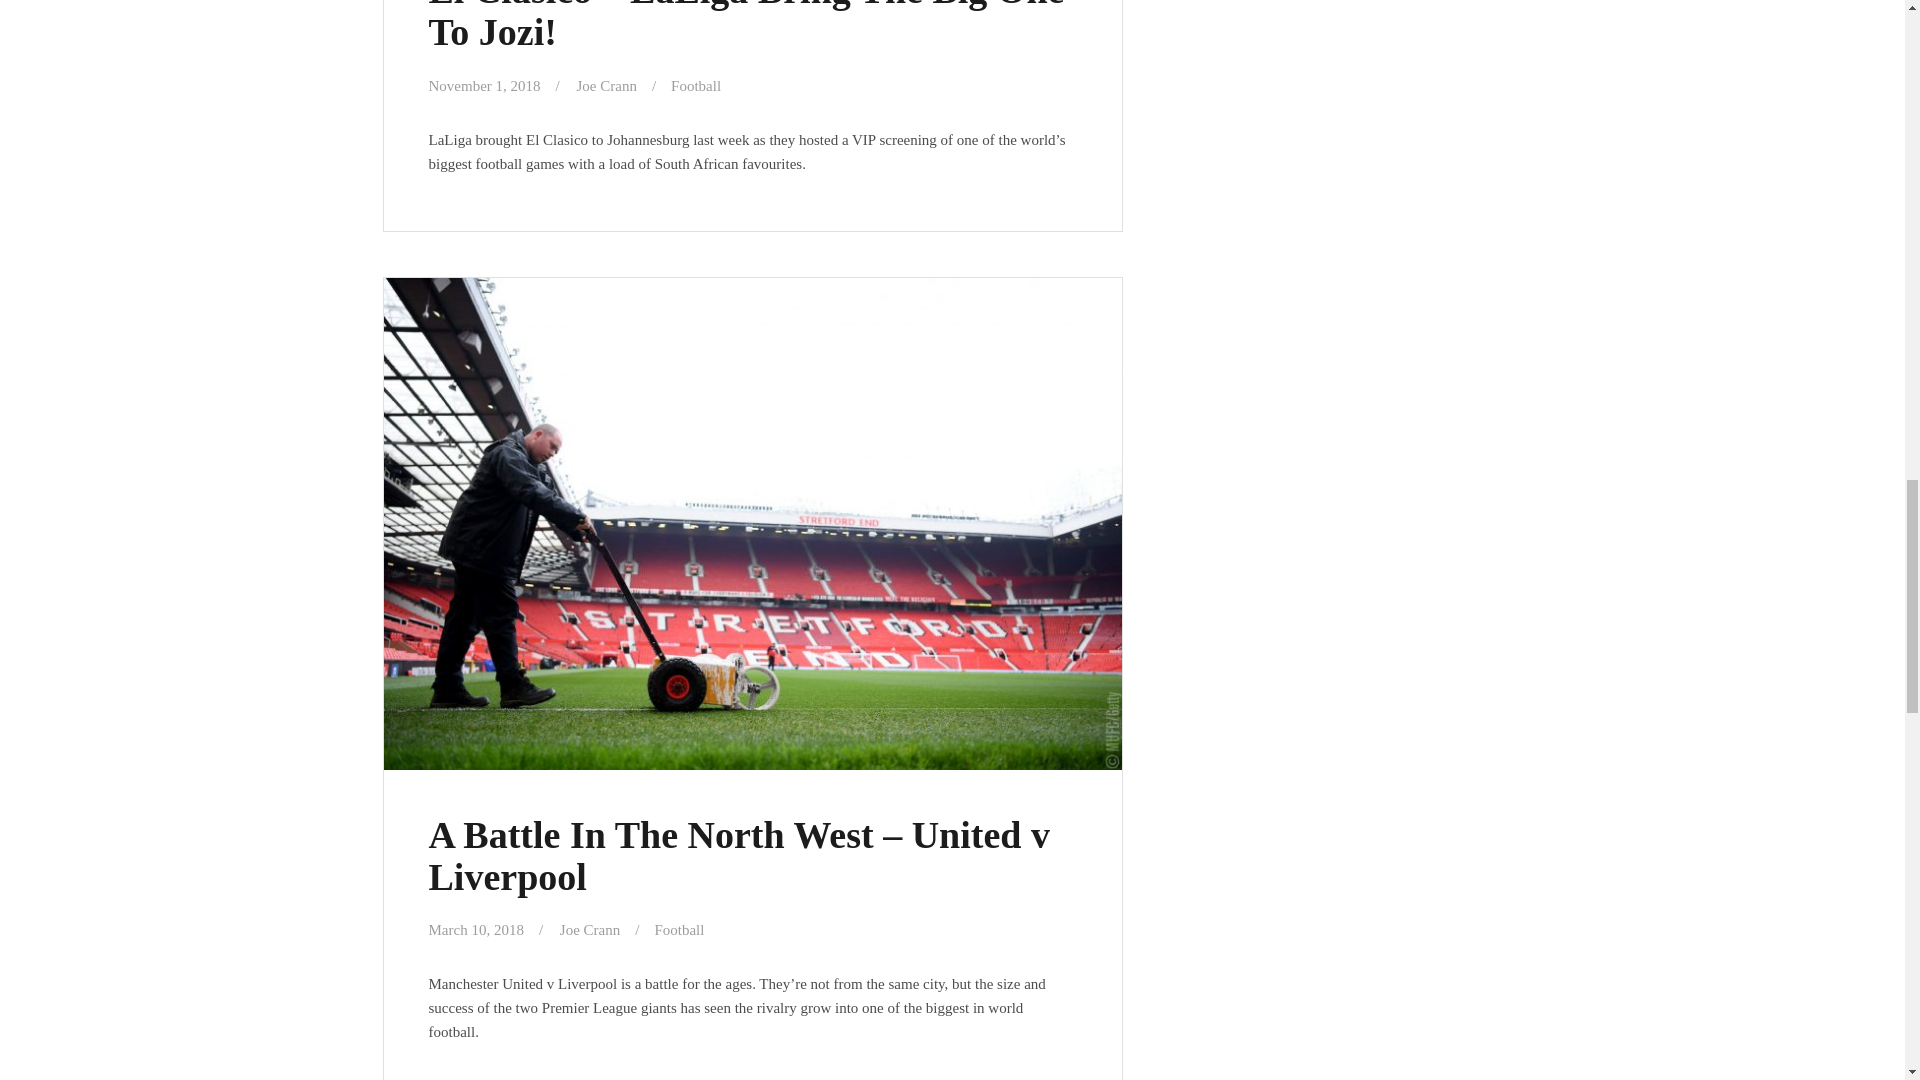 Image resolution: width=1920 pixels, height=1080 pixels. Describe the element at coordinates (475, 930) in the screenshot. I see `March 10, 2018` at that location.